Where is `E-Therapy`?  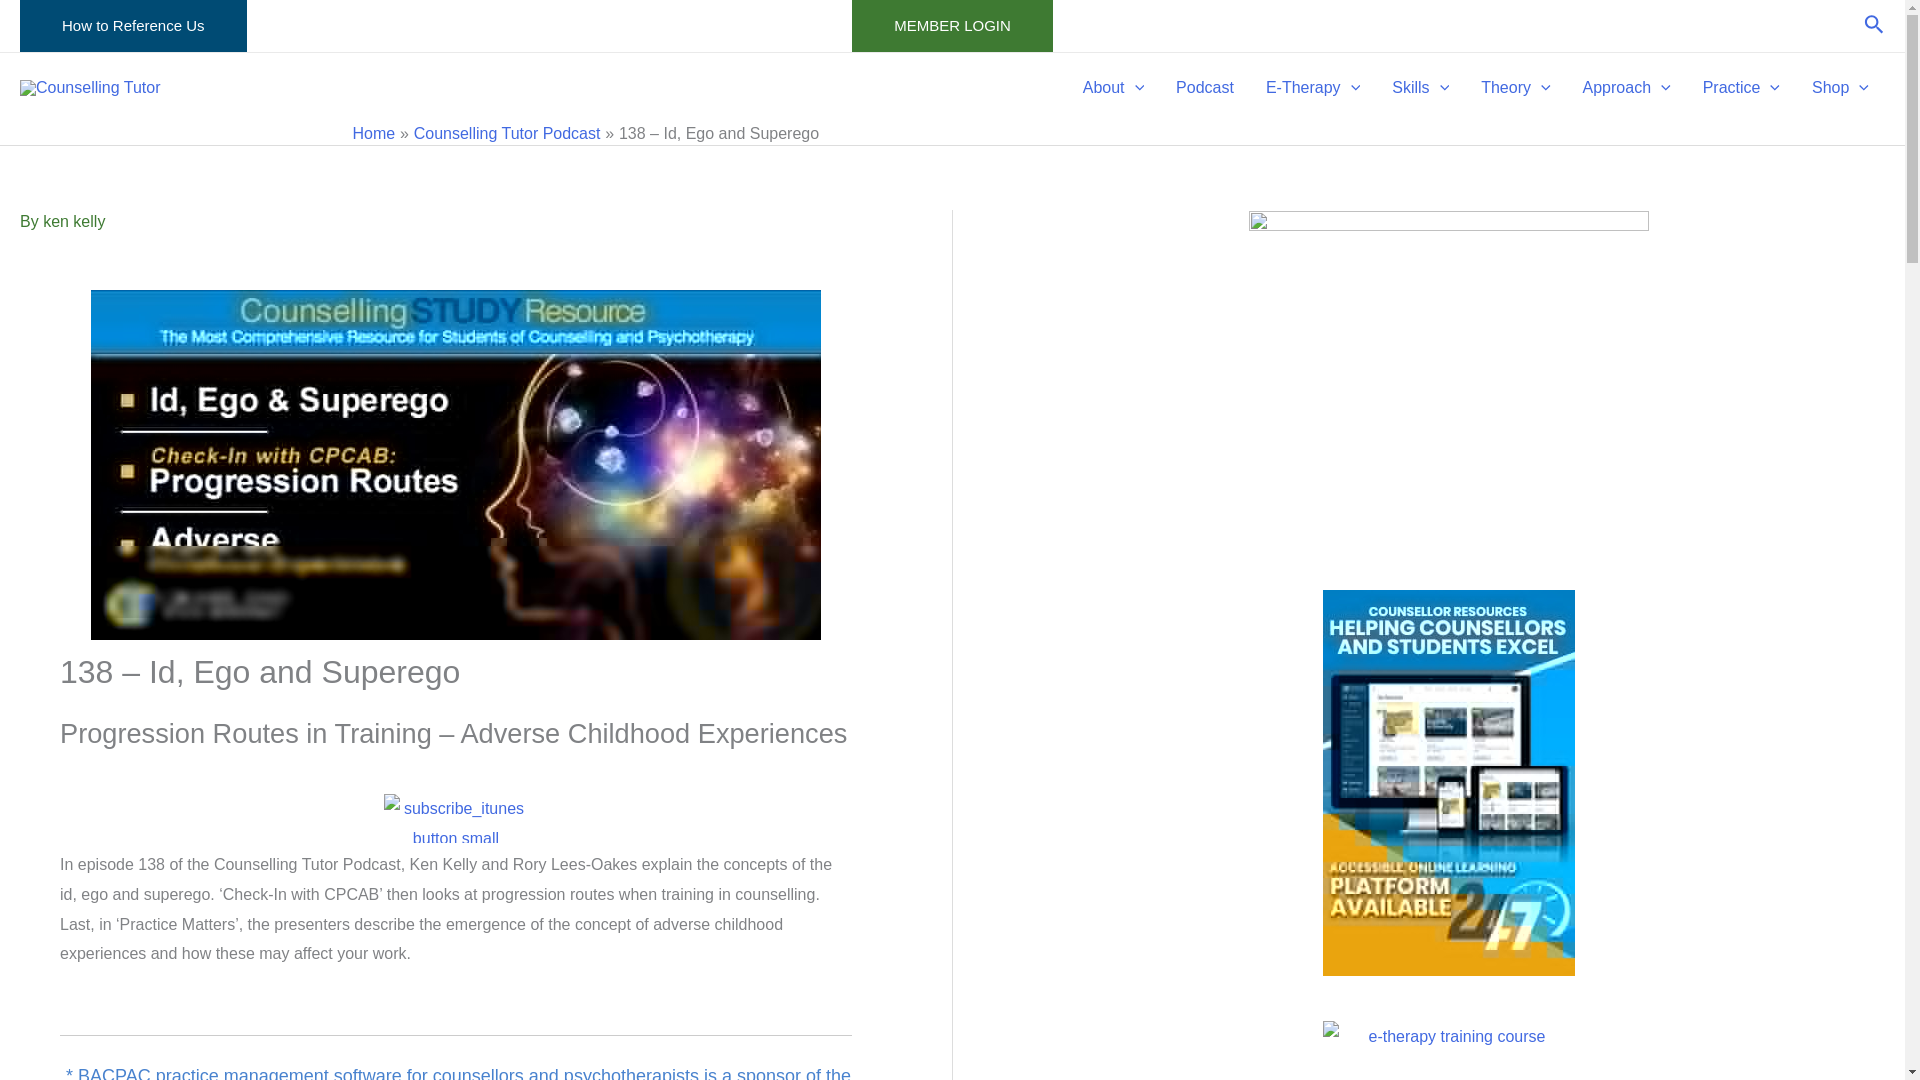 E-Therapy is located at coordinates (1312, 88).